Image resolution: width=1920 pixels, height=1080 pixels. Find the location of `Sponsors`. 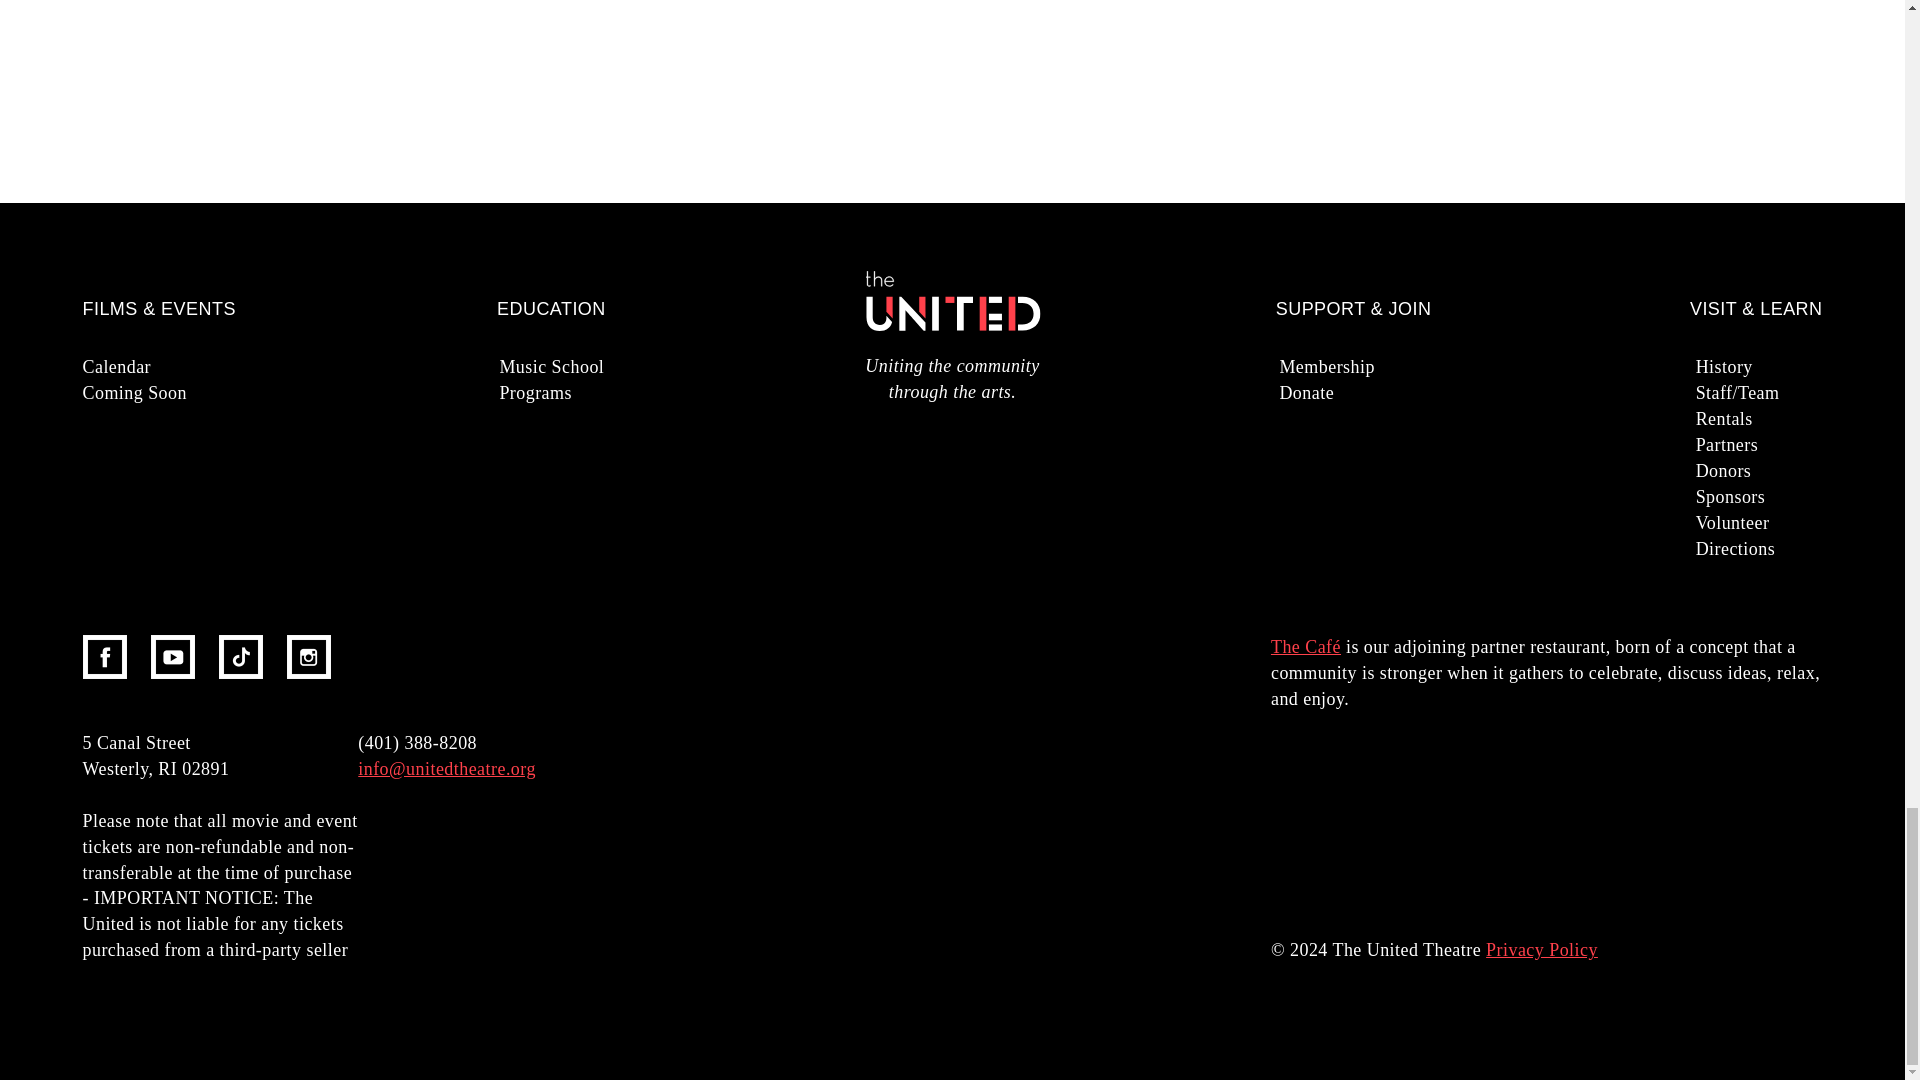

Sponsors is located at coordinates (1796, 496).